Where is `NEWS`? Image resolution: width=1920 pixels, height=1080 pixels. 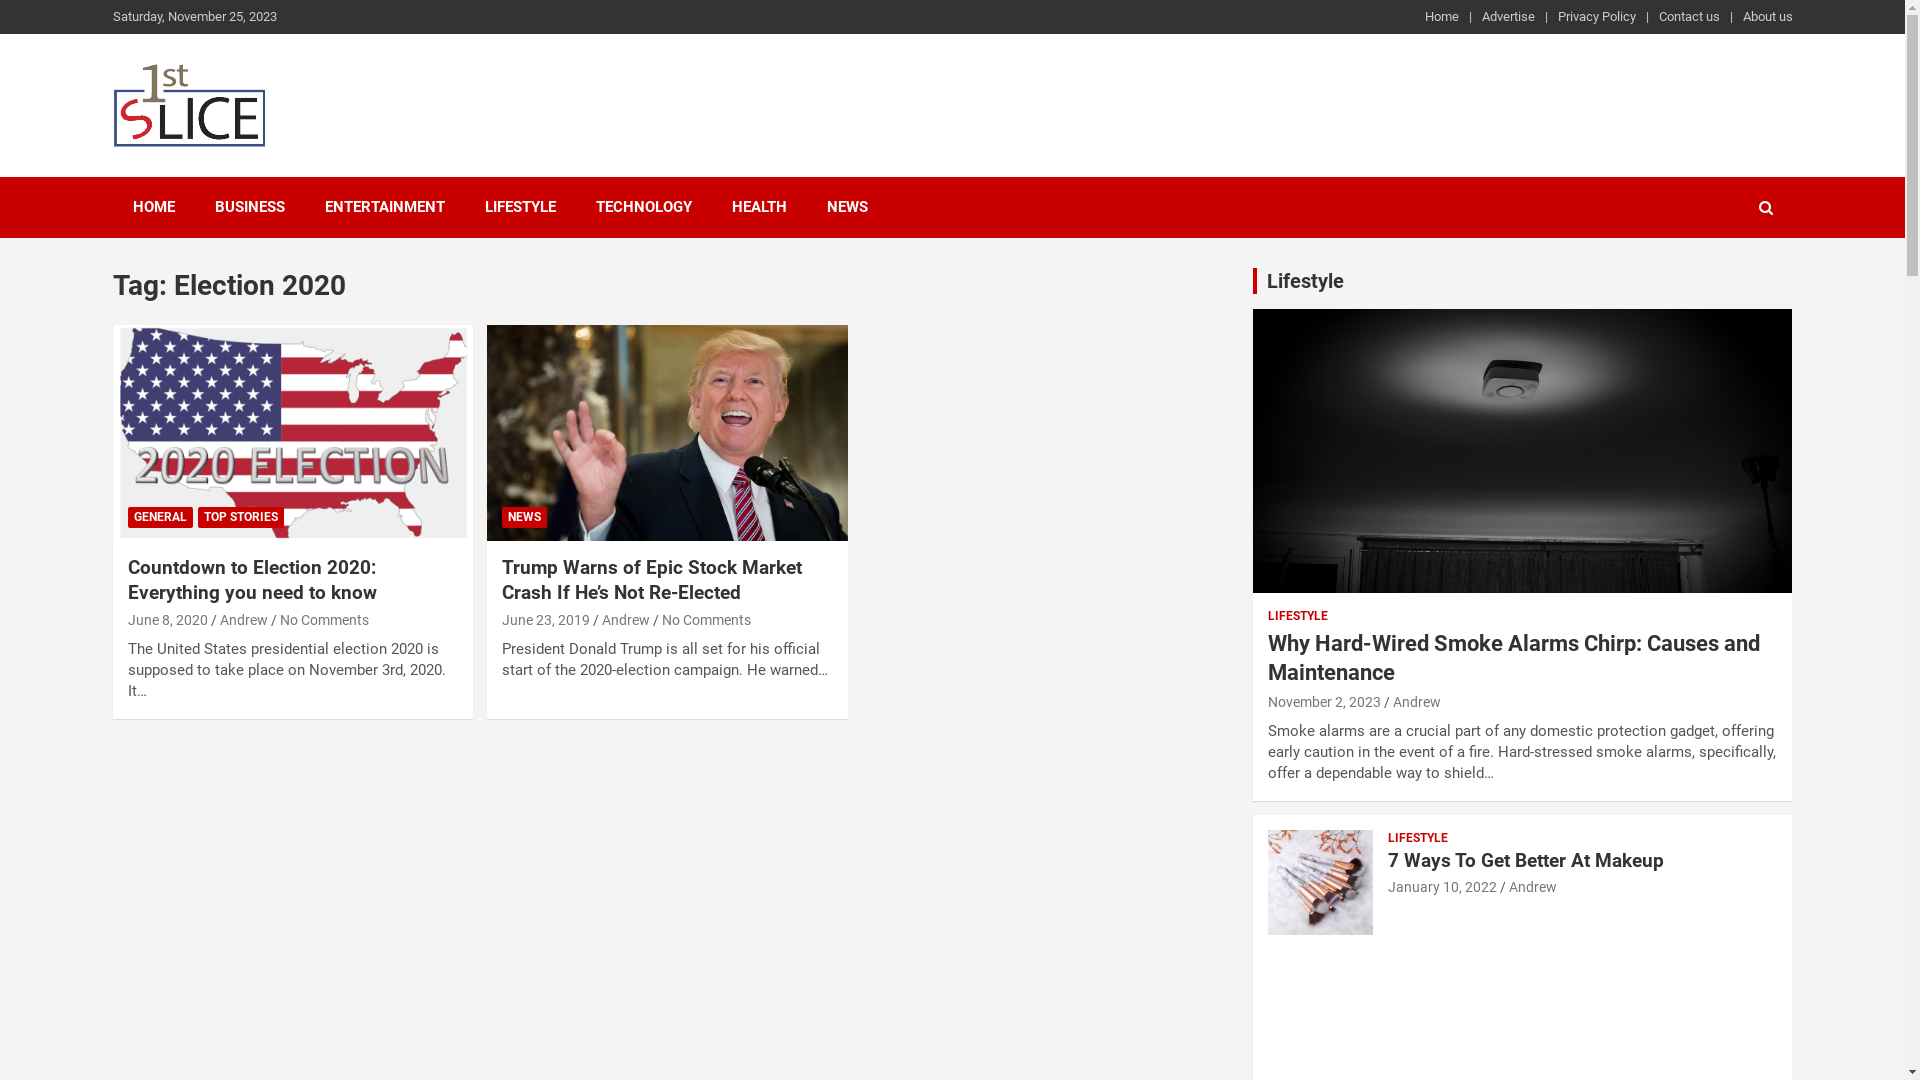 NEWS is located at coordinates (524, 518).